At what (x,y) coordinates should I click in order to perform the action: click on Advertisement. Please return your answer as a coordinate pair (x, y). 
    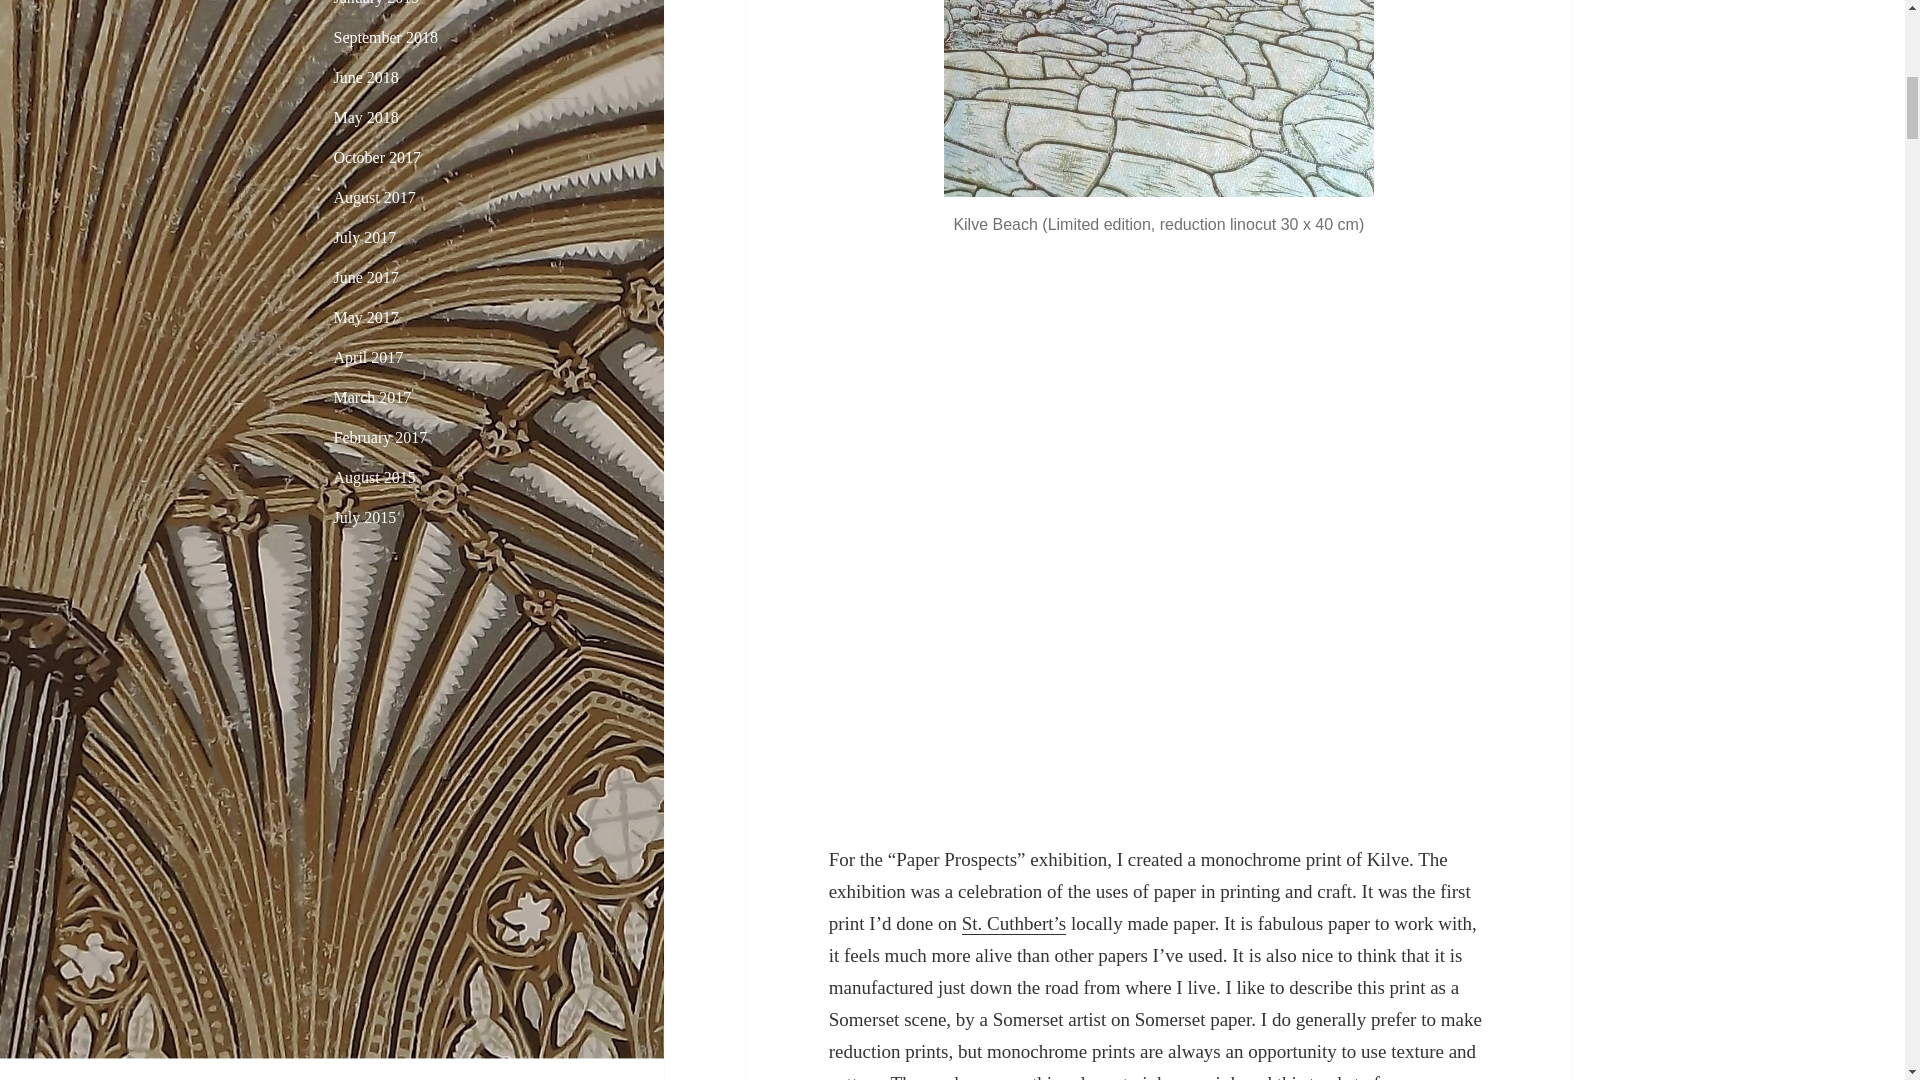
    Looking at the image, I should click on (1159, 694).